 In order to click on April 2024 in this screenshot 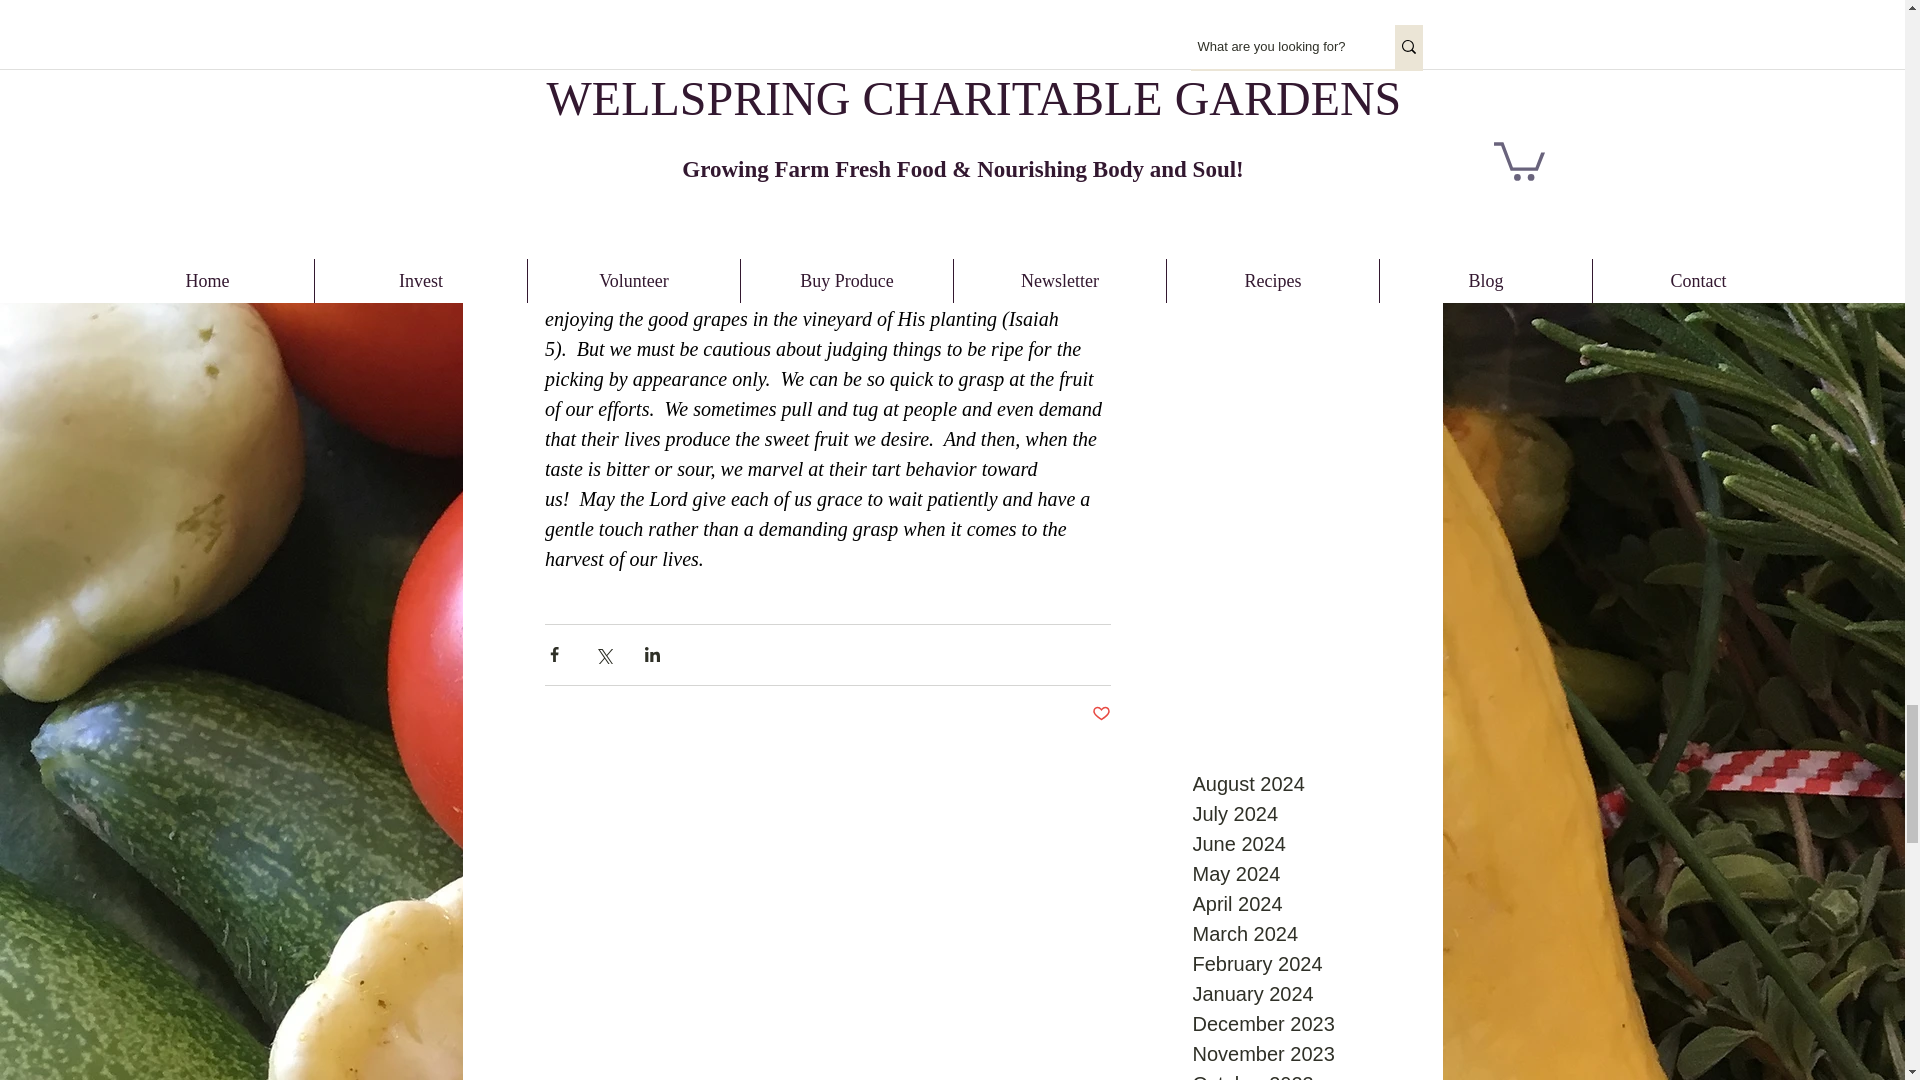, I will do `click(1300, 904)`.